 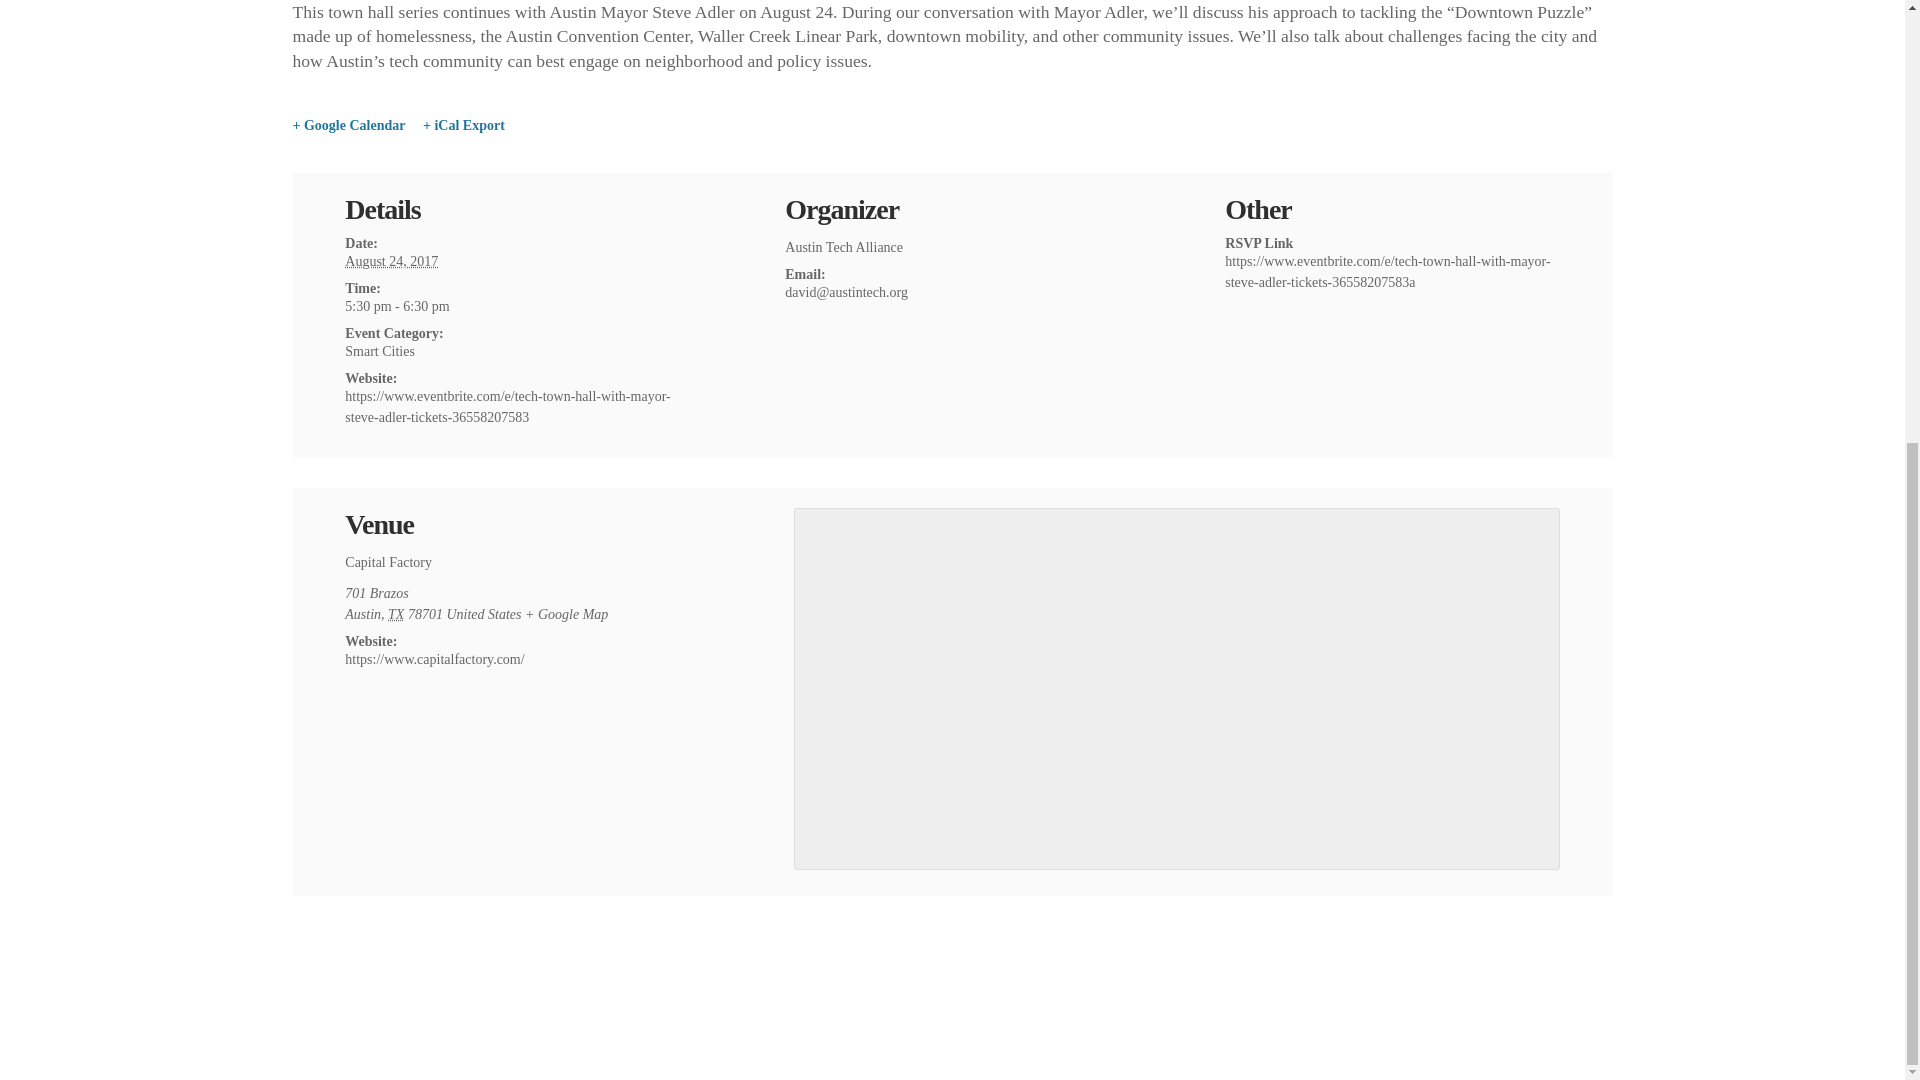 What do you see at coordinates (391, 260) in the screenshot?
I see `2017-08-24` at bounding box center [391, 260].